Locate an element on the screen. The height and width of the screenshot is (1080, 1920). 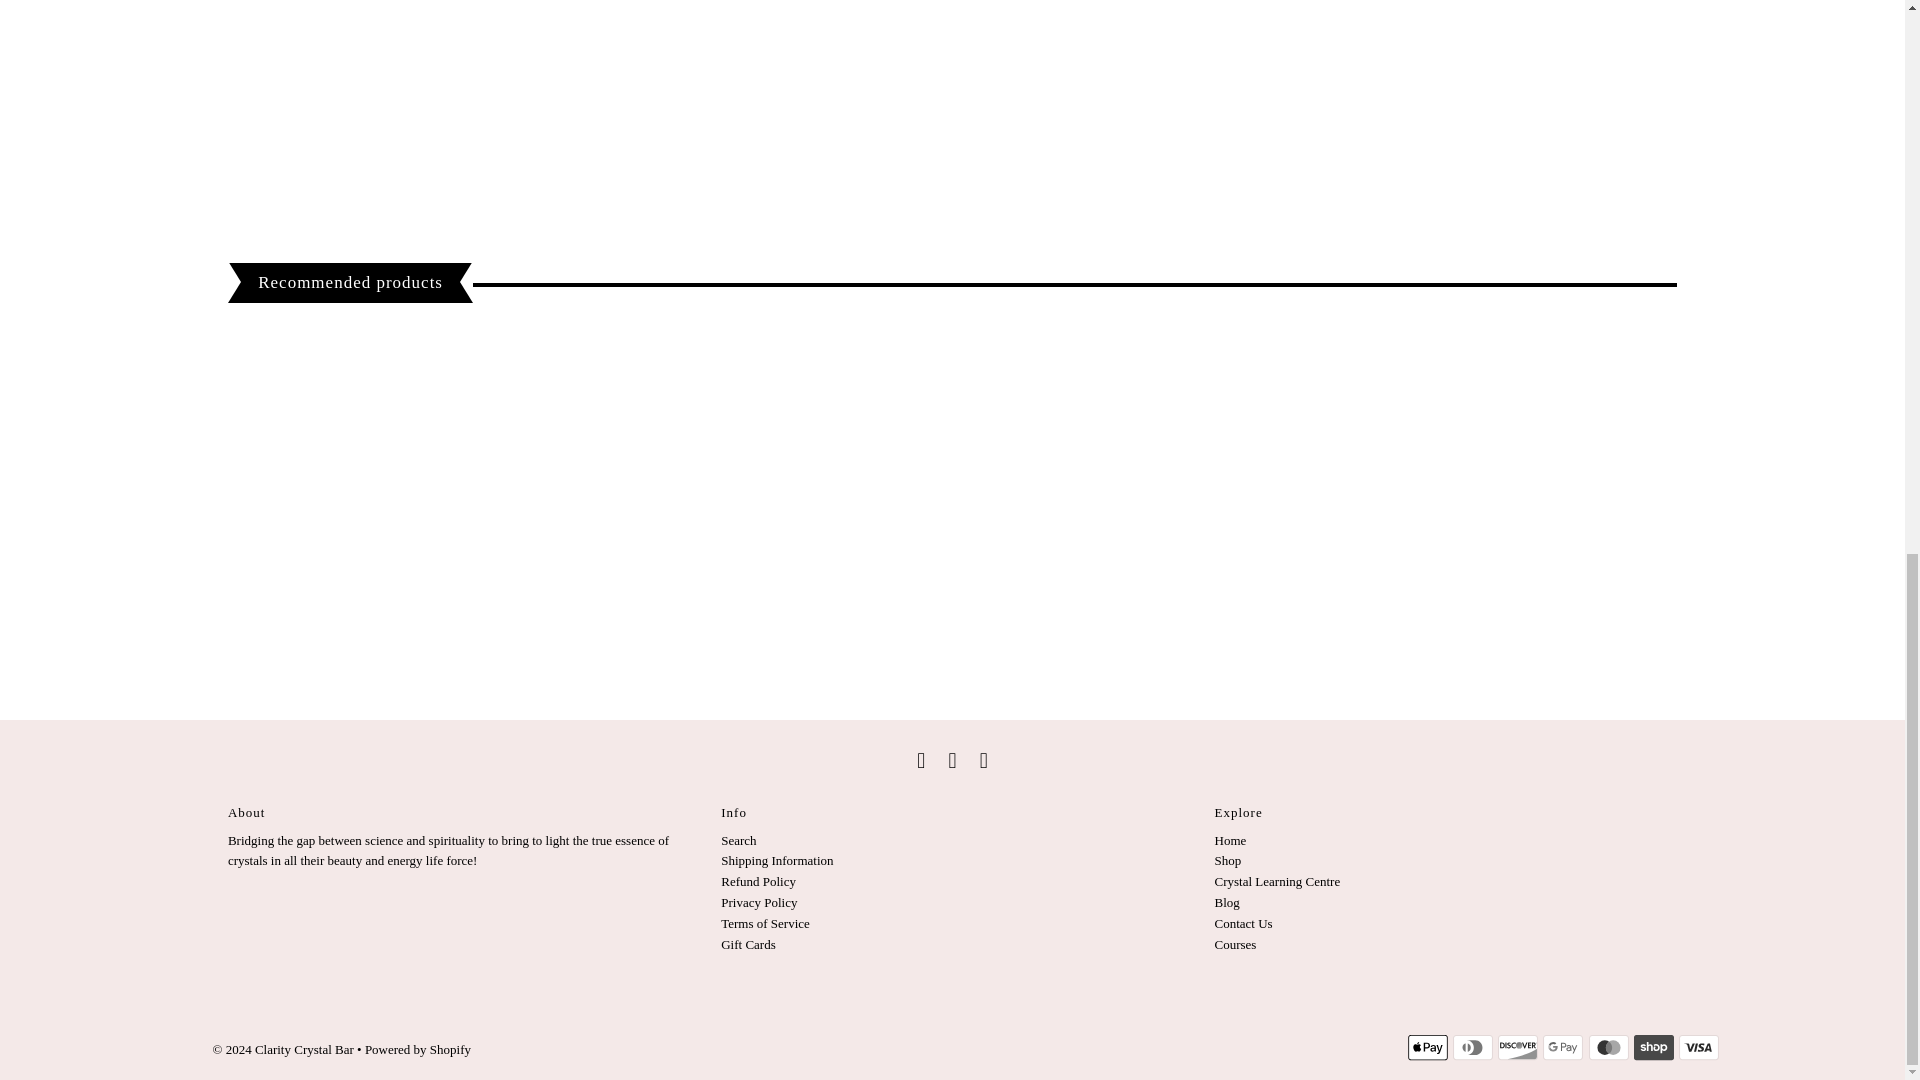
Visa is located at coordinates (1698, 1047).